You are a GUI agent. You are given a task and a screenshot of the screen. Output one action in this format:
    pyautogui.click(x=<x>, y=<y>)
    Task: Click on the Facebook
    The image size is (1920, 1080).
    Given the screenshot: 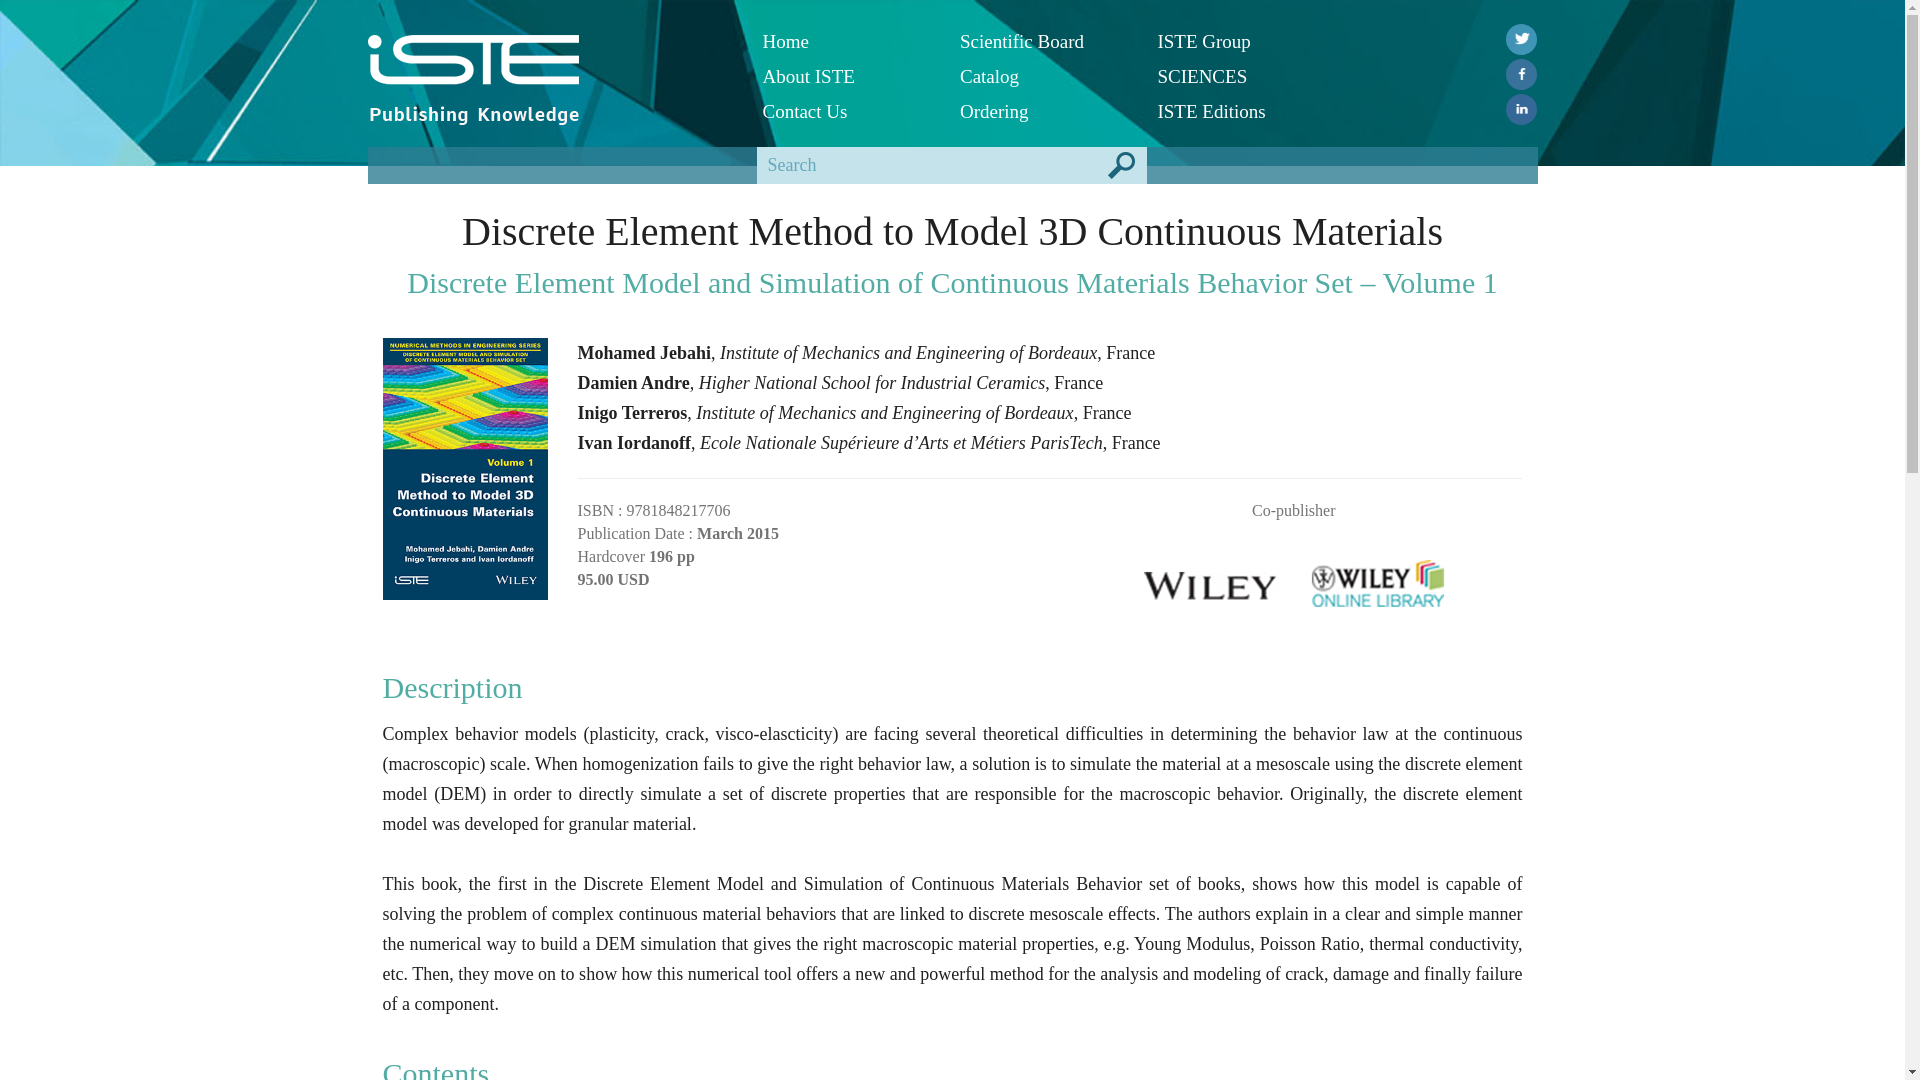 What is the action you would take?
    pyautogui.click(x=1521, y=74)
    